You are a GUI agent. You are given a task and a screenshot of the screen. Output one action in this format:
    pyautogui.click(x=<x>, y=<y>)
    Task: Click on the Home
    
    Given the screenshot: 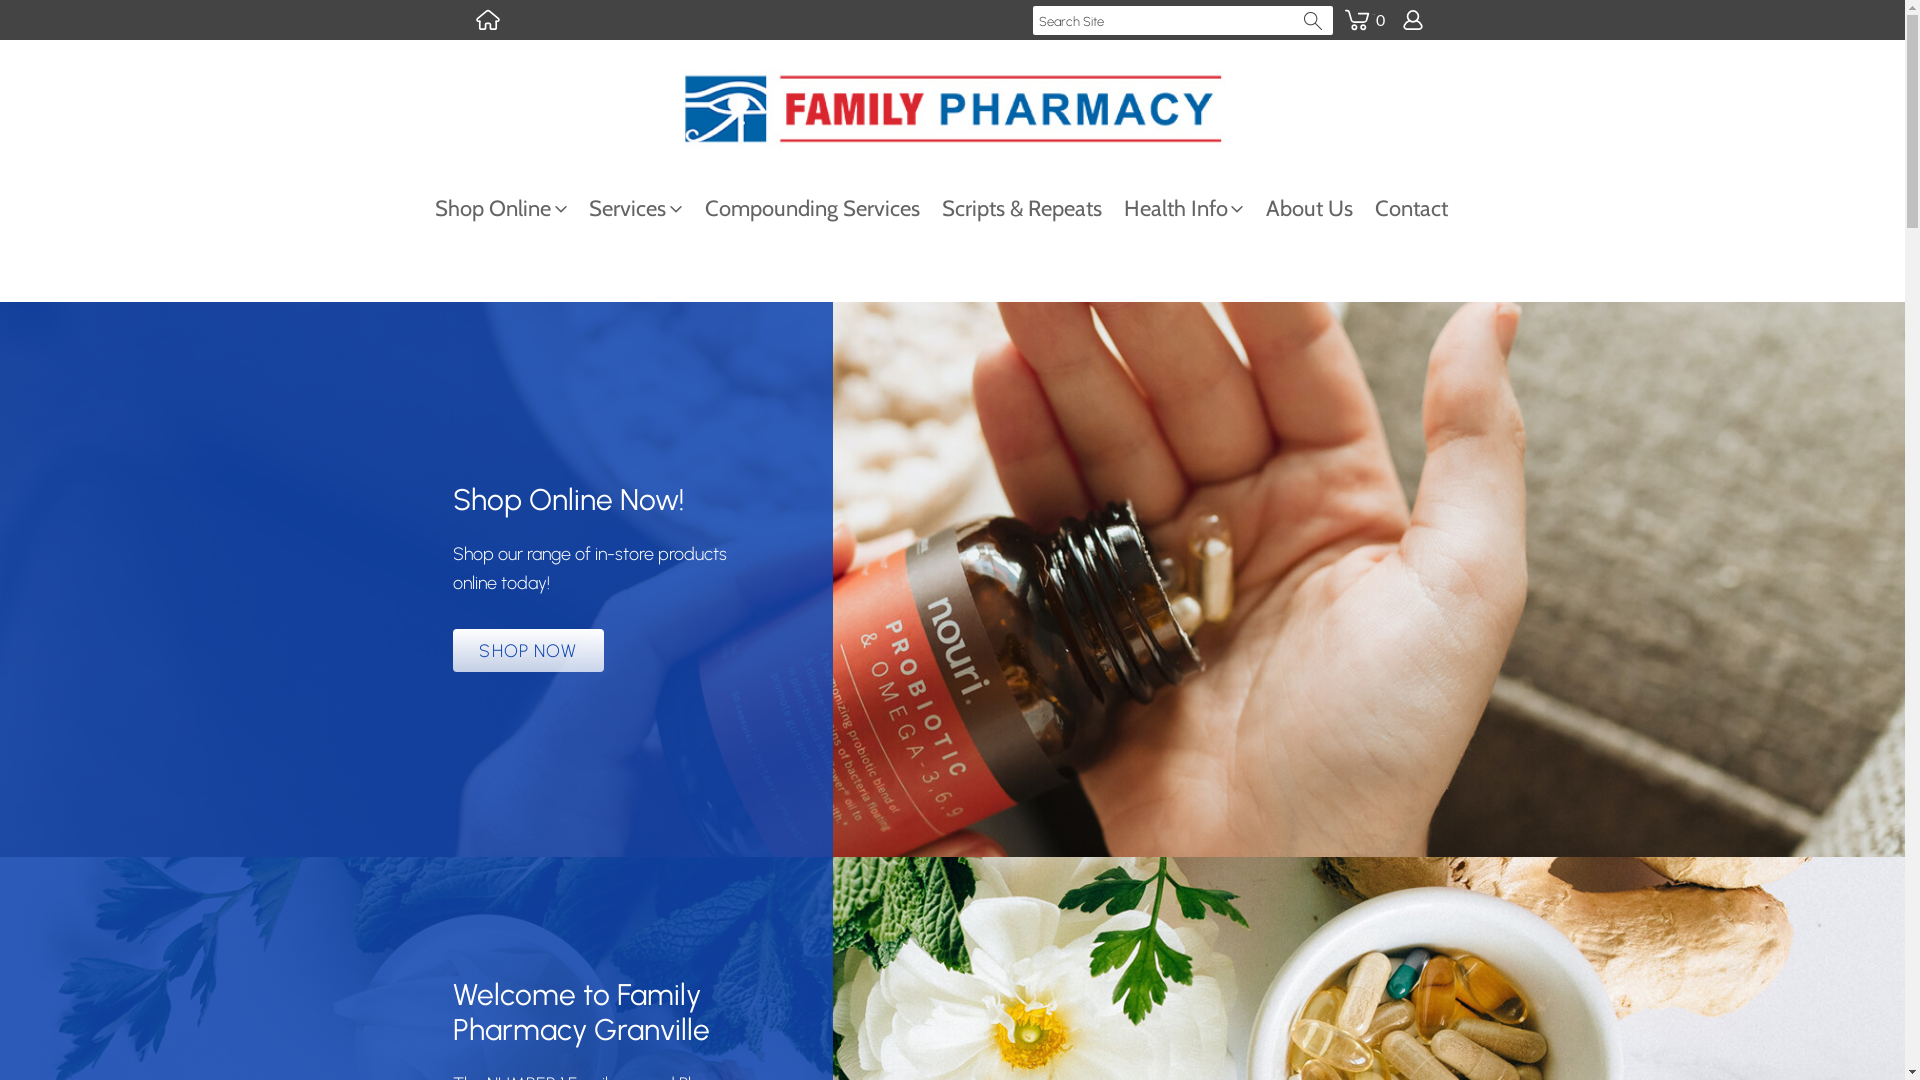 What is the action you would take?
    pyautogui.click(x=487, y=20)
    